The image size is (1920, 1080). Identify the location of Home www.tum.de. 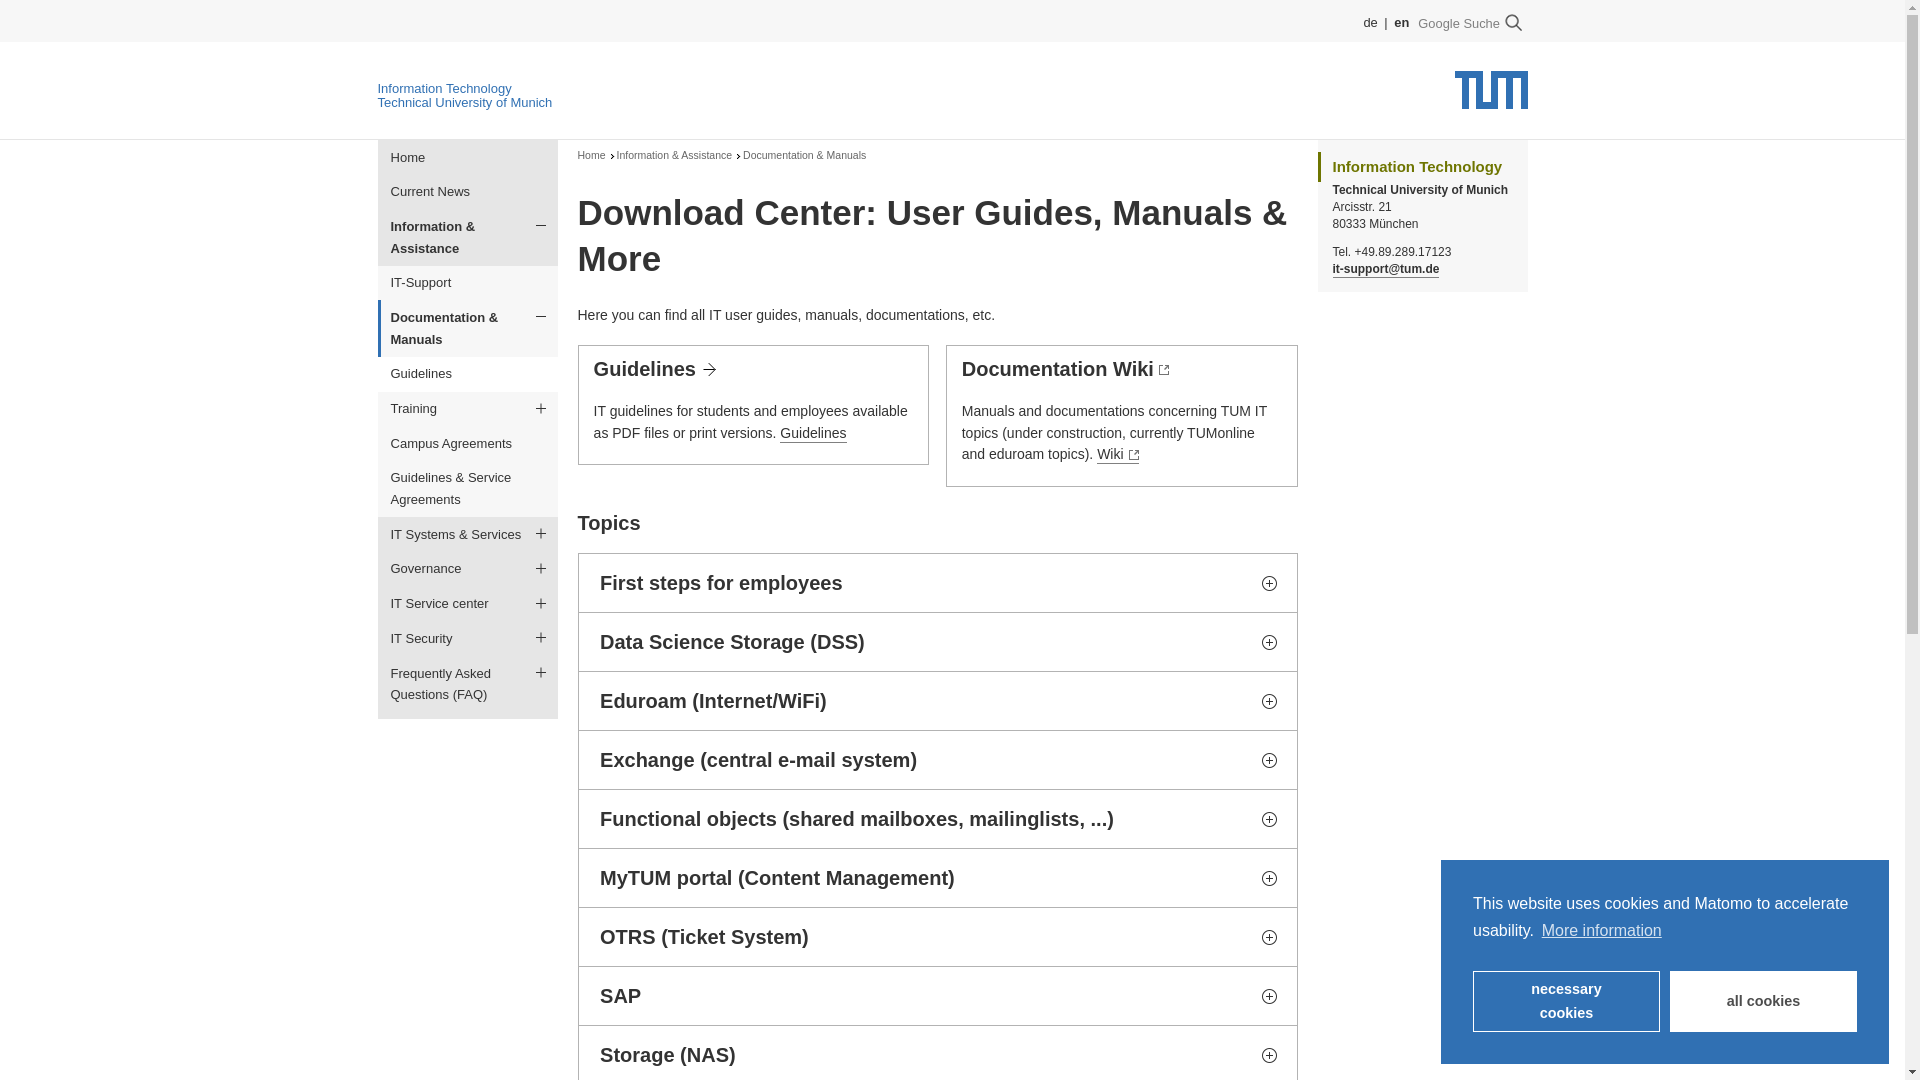
(1490, 96).